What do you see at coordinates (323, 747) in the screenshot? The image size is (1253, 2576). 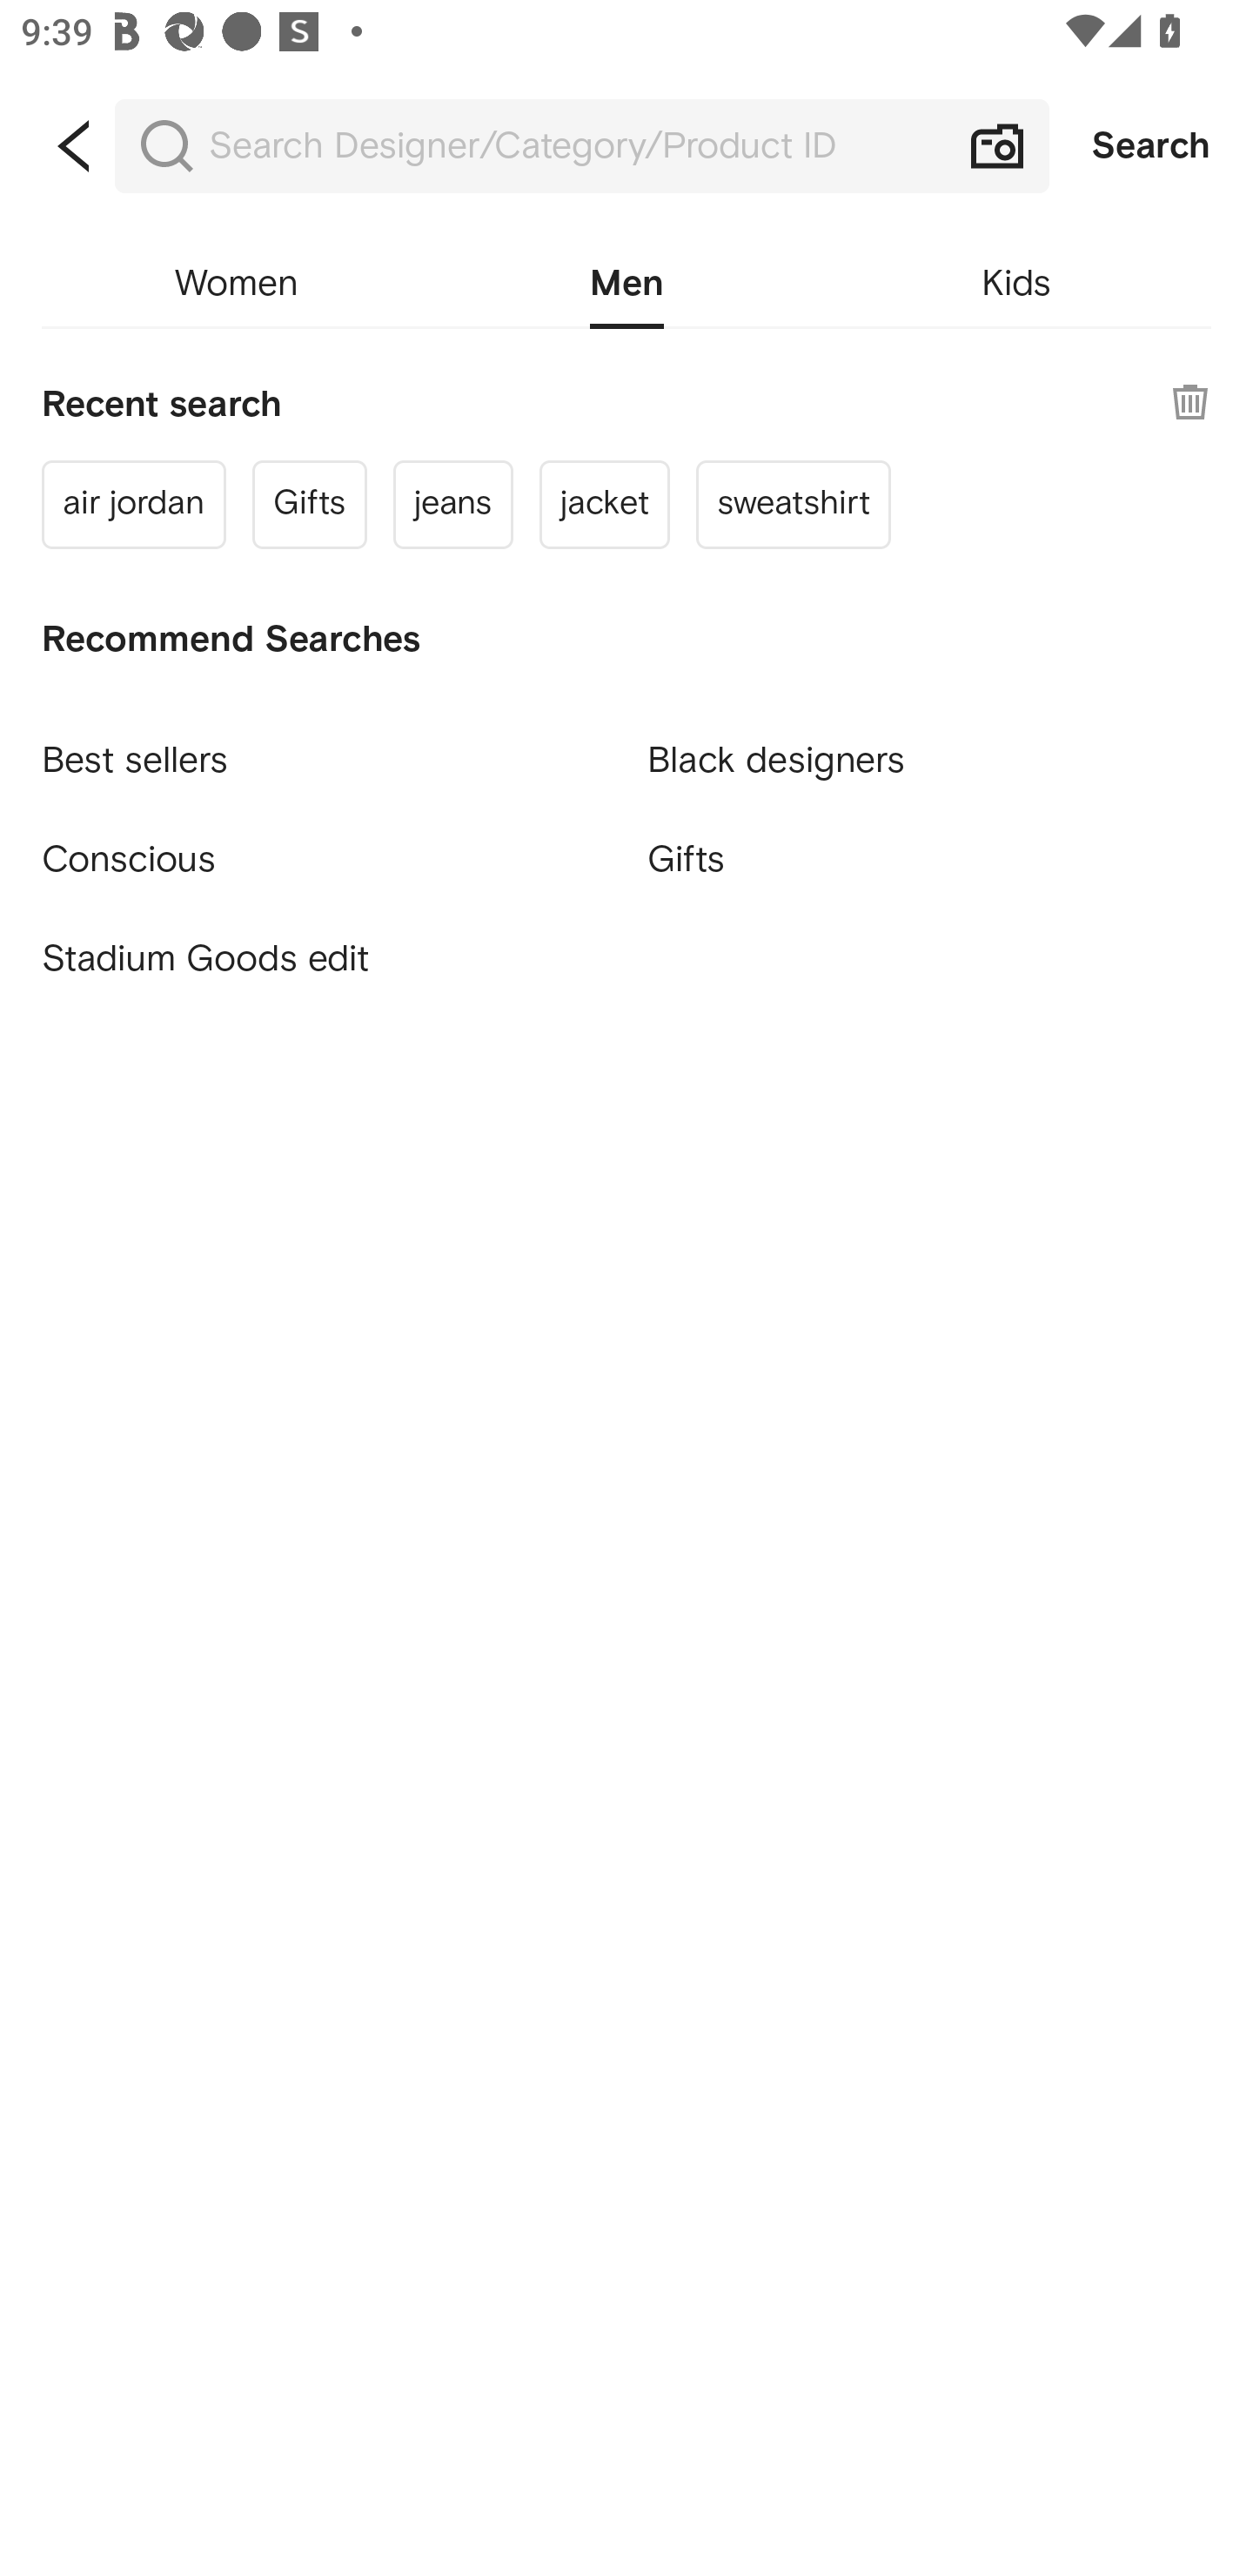 I see `Best sellers` at bounding box center [323, 747].